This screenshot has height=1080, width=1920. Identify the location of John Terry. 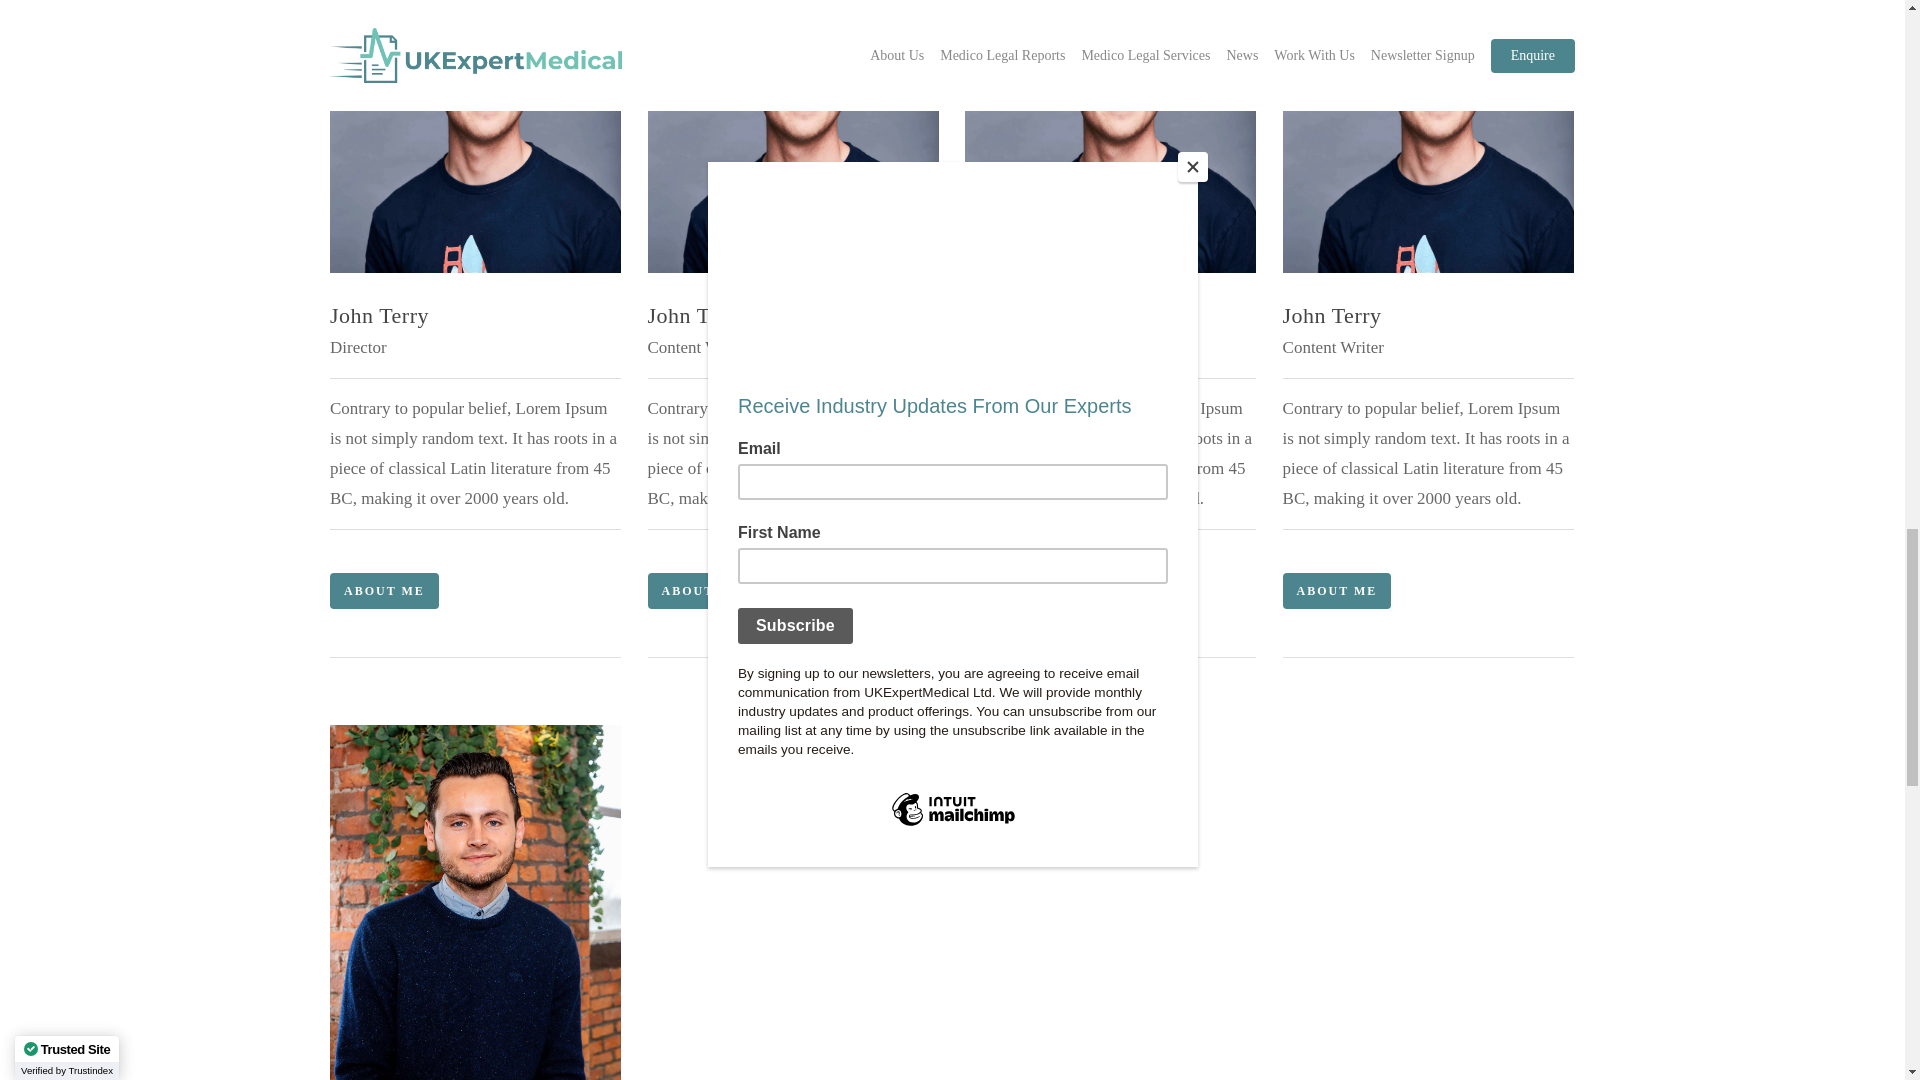
(793, 136).